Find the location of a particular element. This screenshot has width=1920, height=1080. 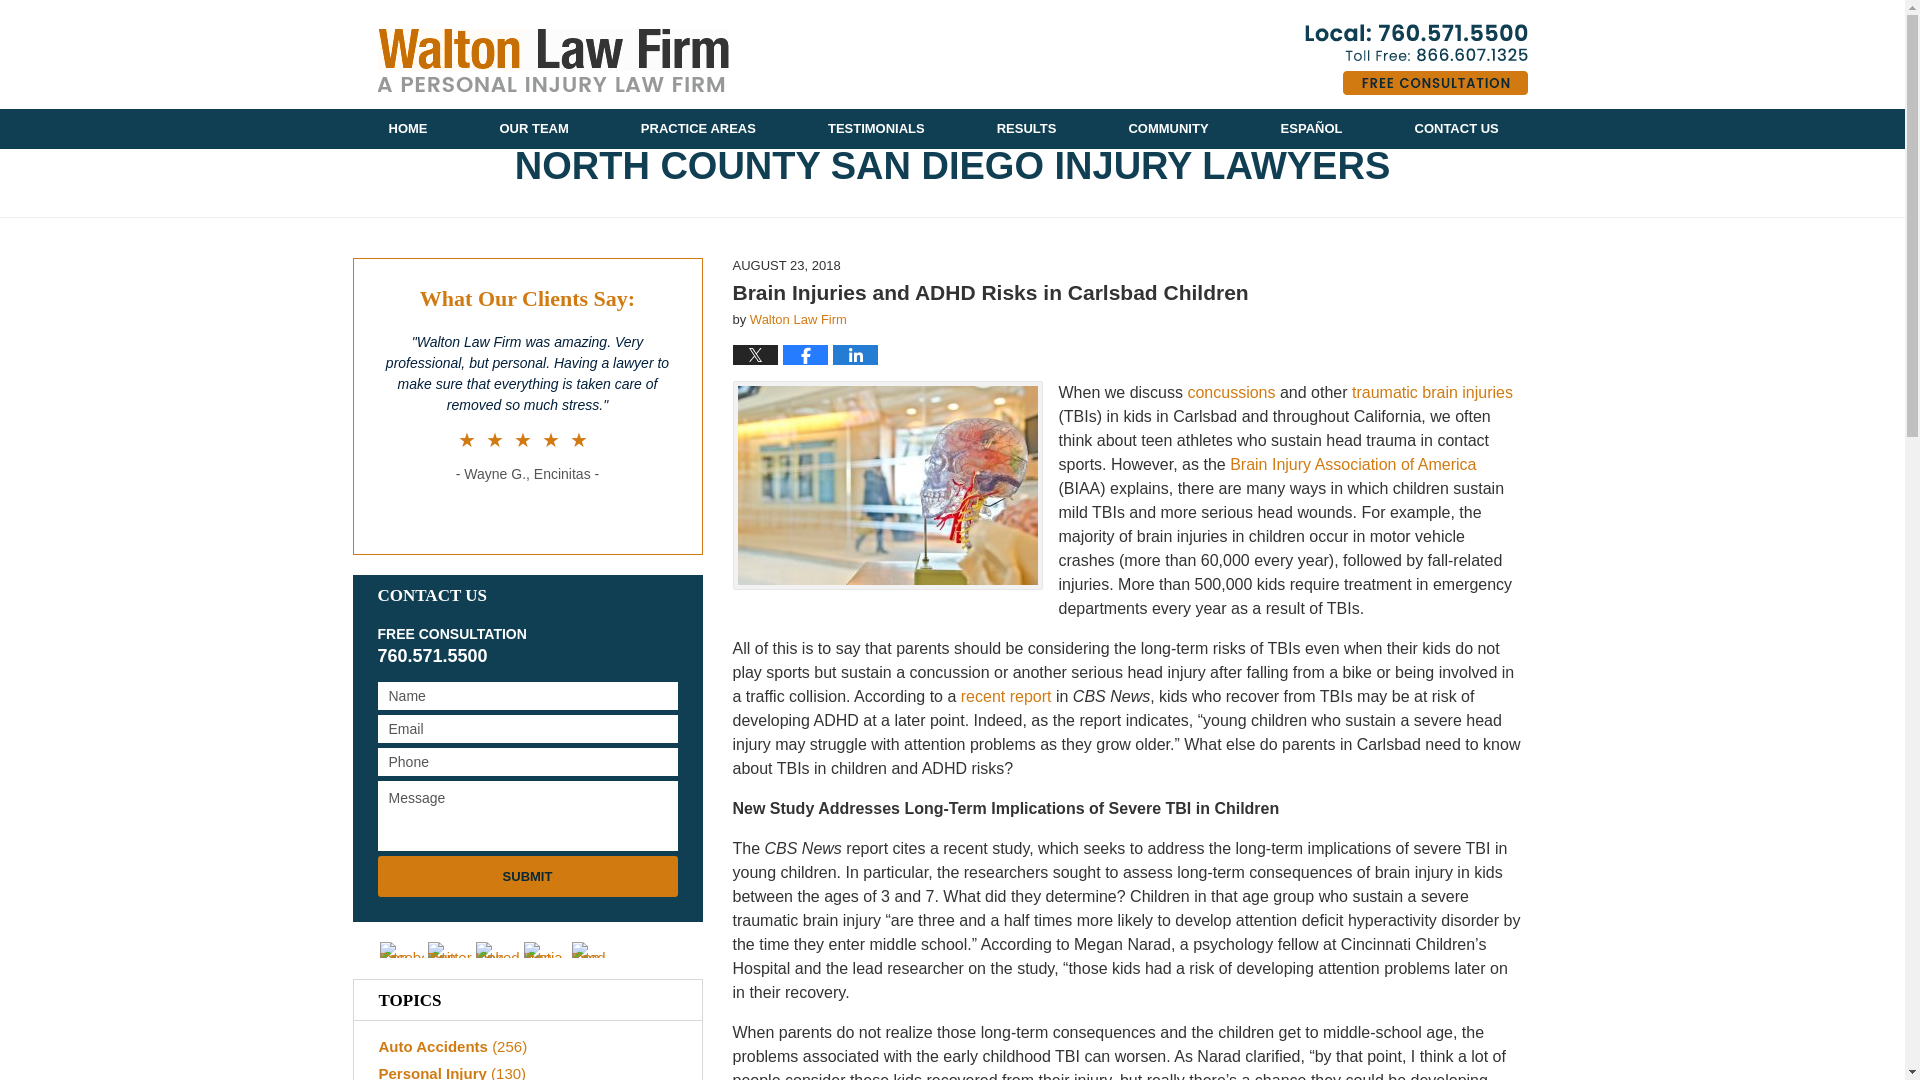

LinkedIn is located at coordinates (498, 949).